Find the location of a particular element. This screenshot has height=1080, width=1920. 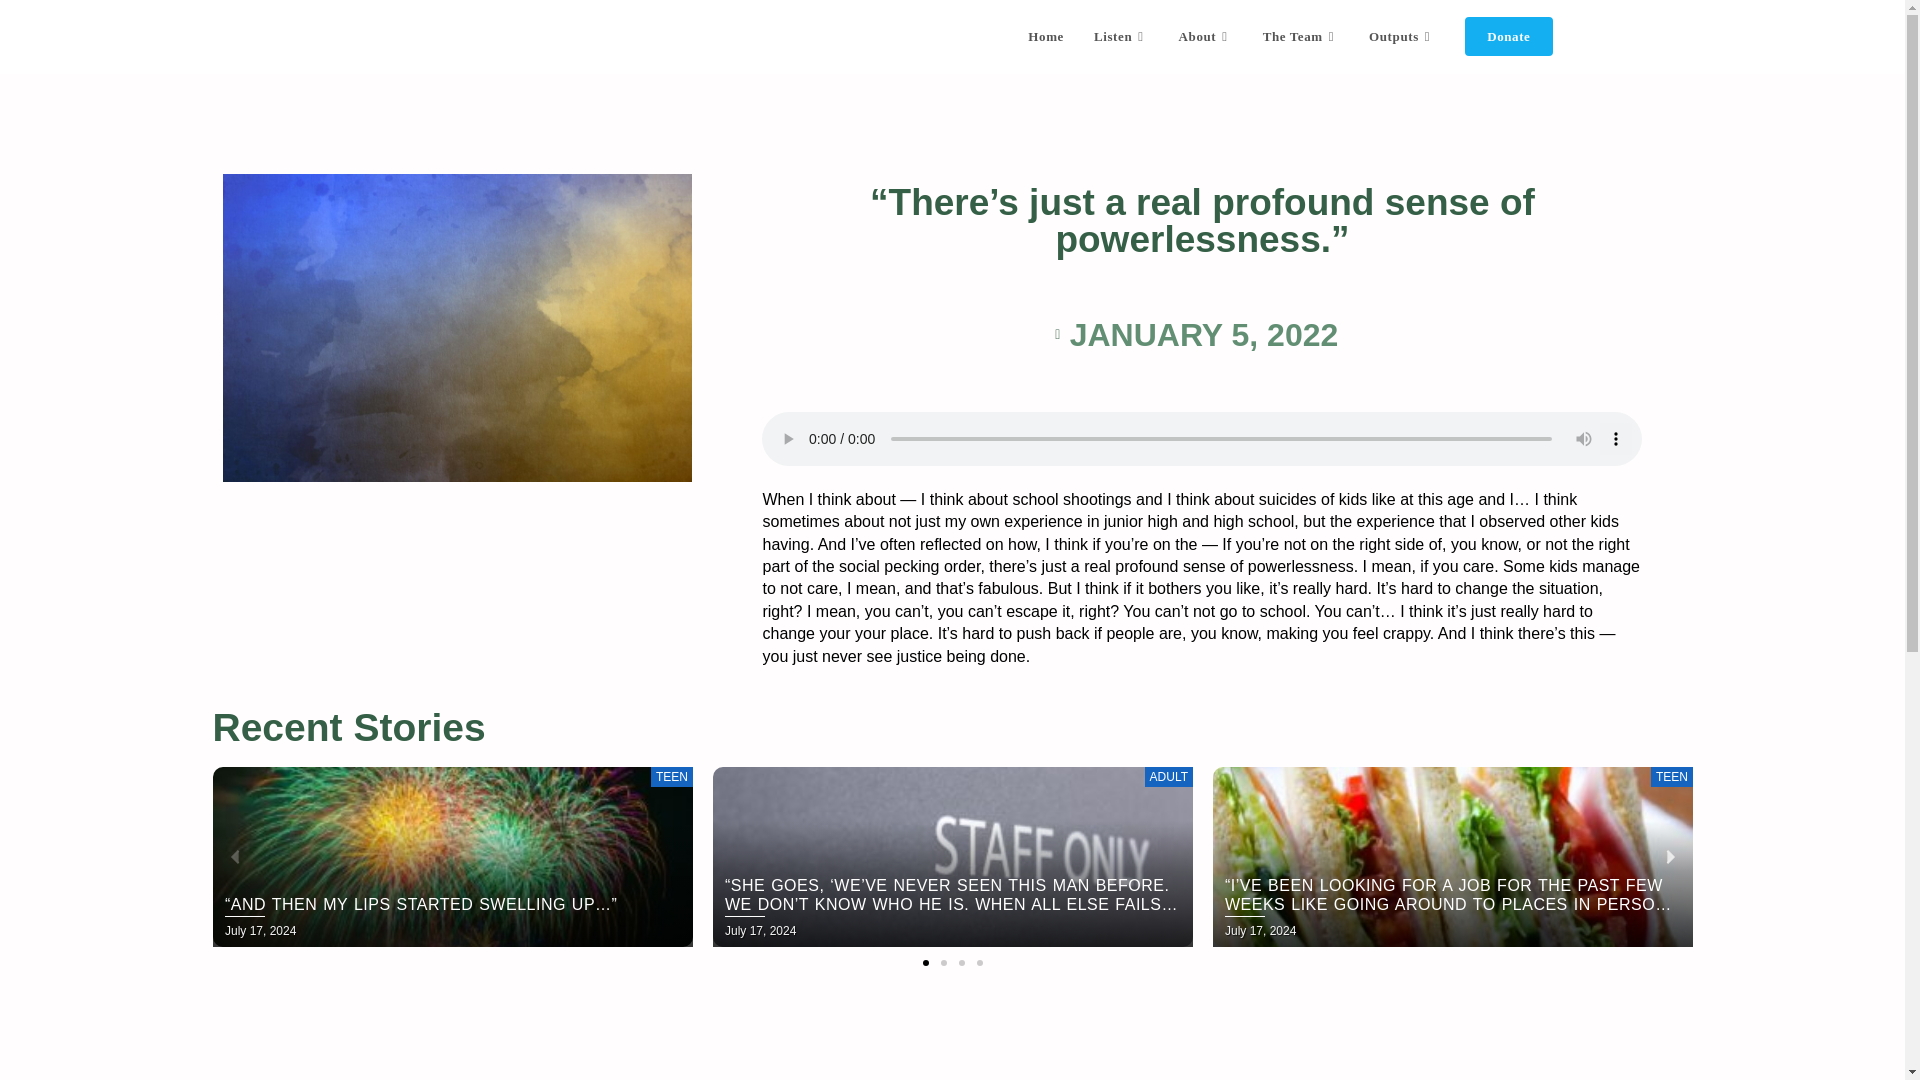

Outputs is located at coordinates (1401, 37).